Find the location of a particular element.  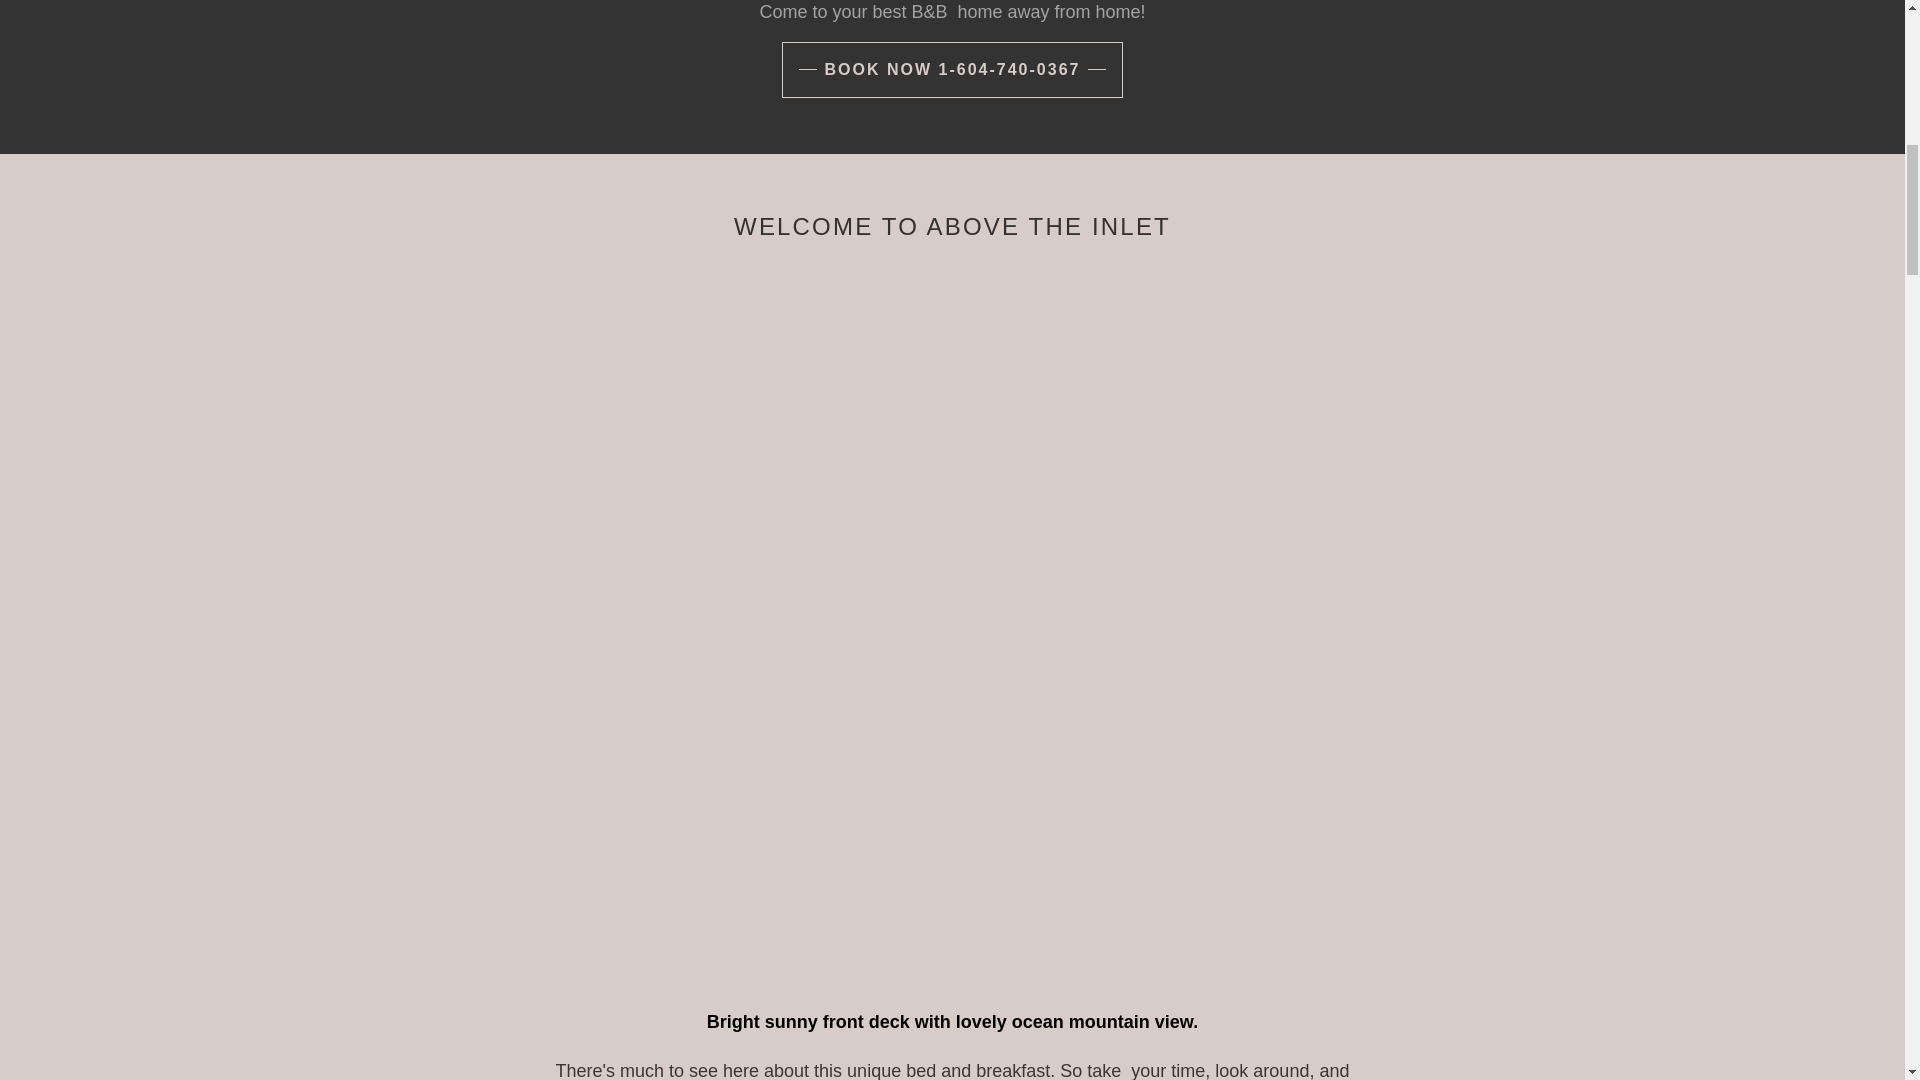

BOOK NOW 1-604-740-0367 is located at coordinates (952, 70).